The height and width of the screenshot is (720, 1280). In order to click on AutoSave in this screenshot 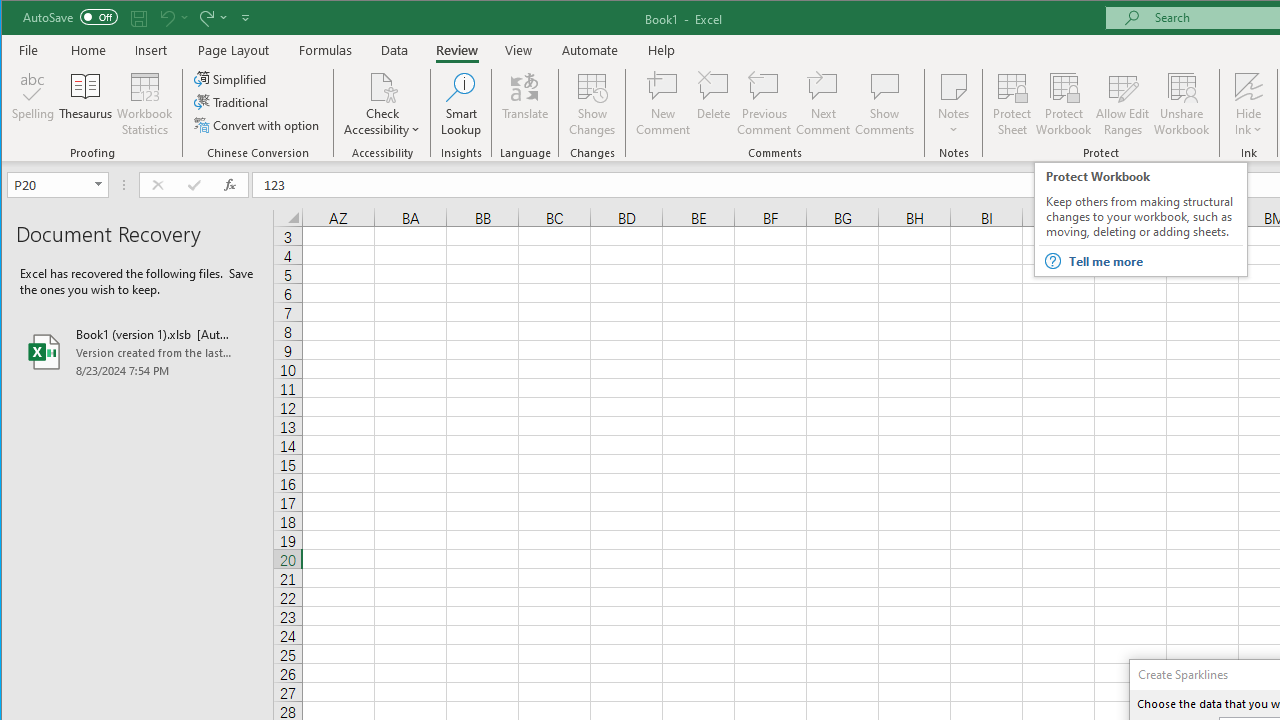, I will do `click(70, 16)`.